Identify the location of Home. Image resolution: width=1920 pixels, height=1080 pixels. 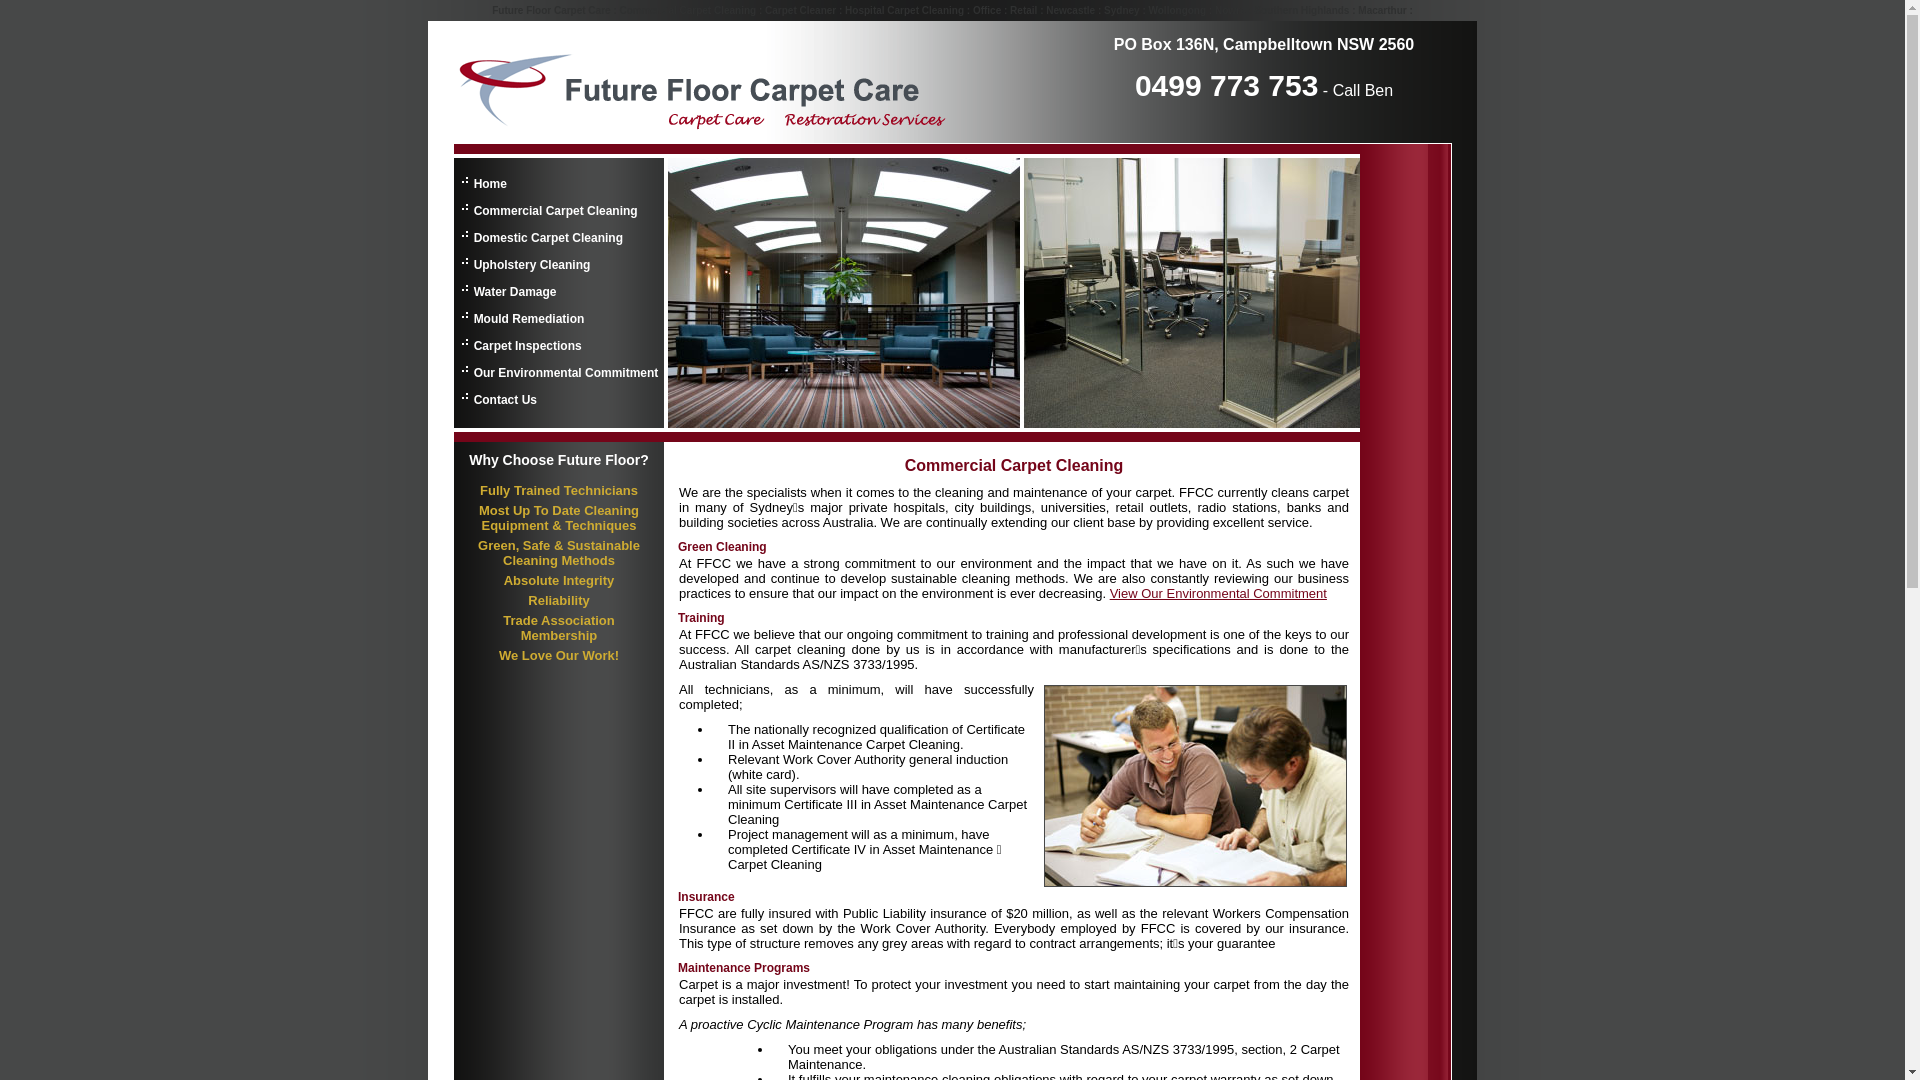
(490, 184).